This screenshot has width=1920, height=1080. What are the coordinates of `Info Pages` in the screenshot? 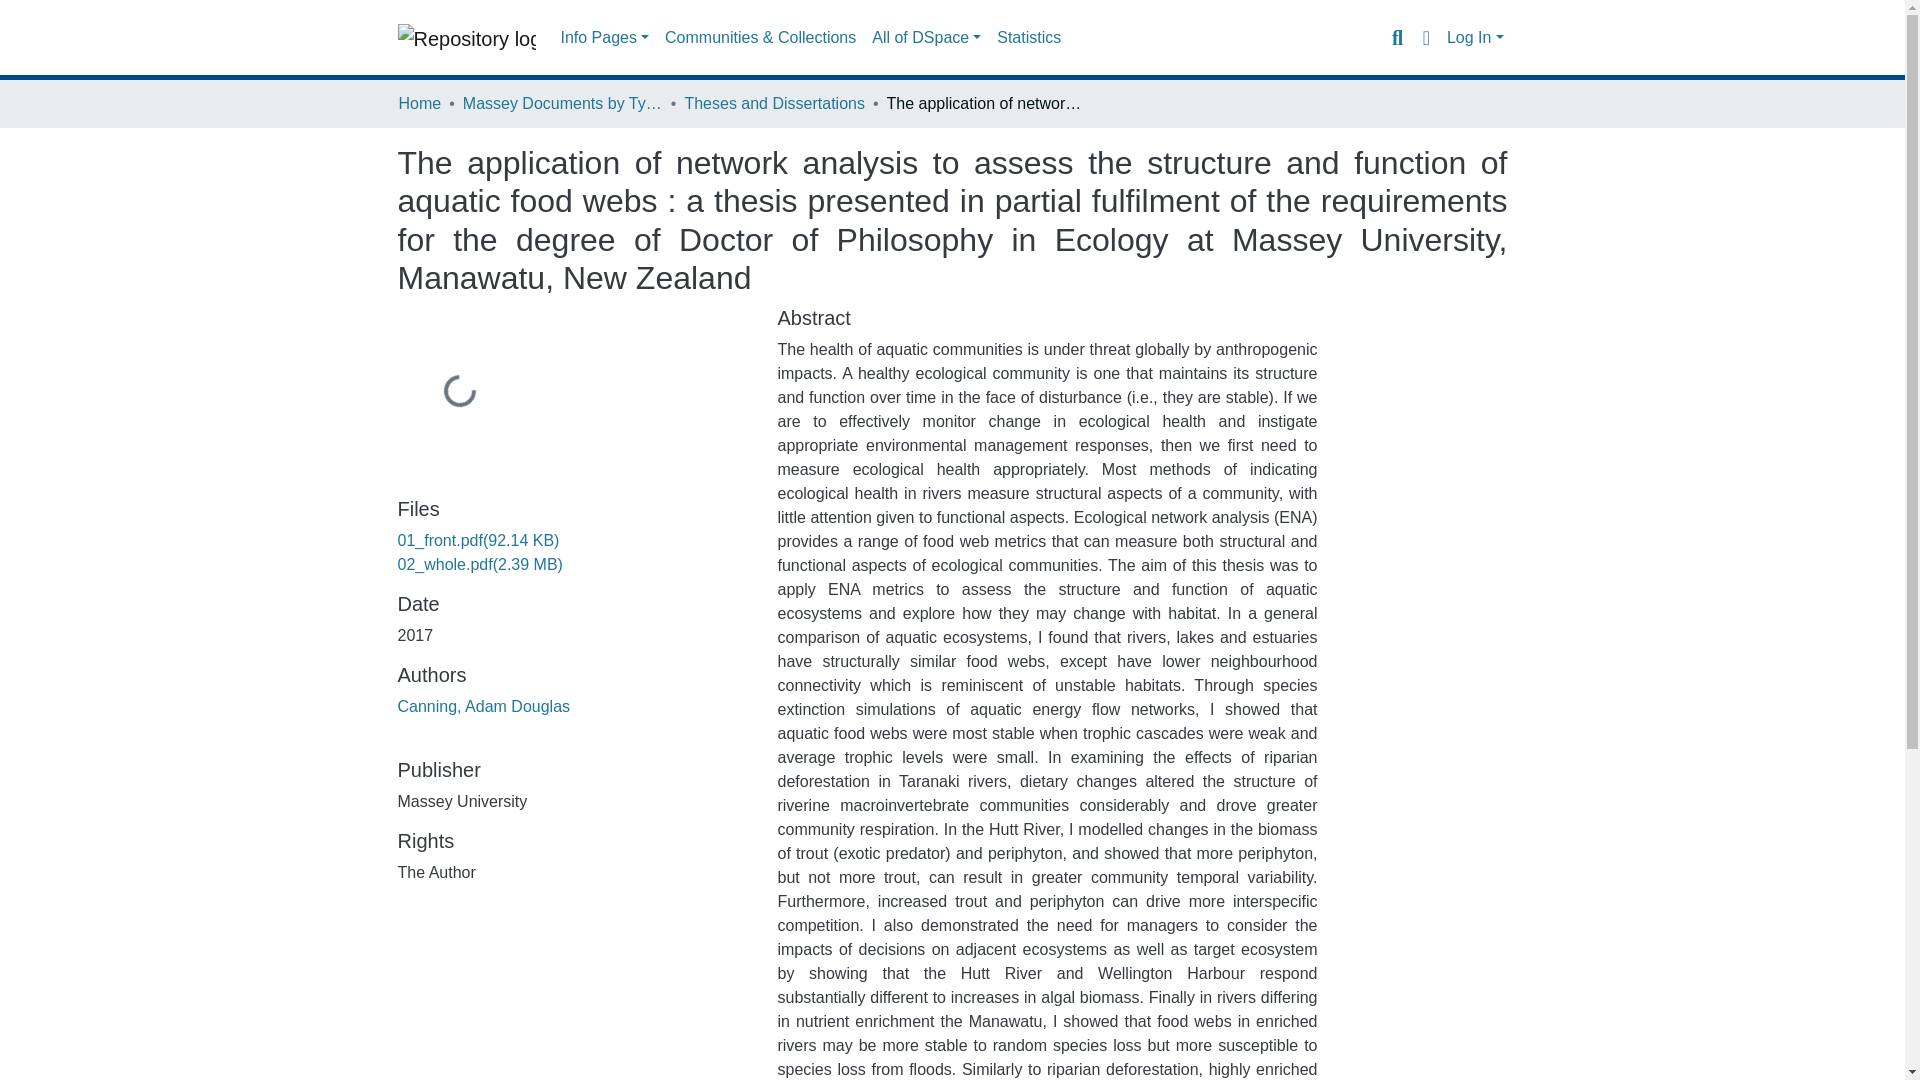 It's located at (604, 38).